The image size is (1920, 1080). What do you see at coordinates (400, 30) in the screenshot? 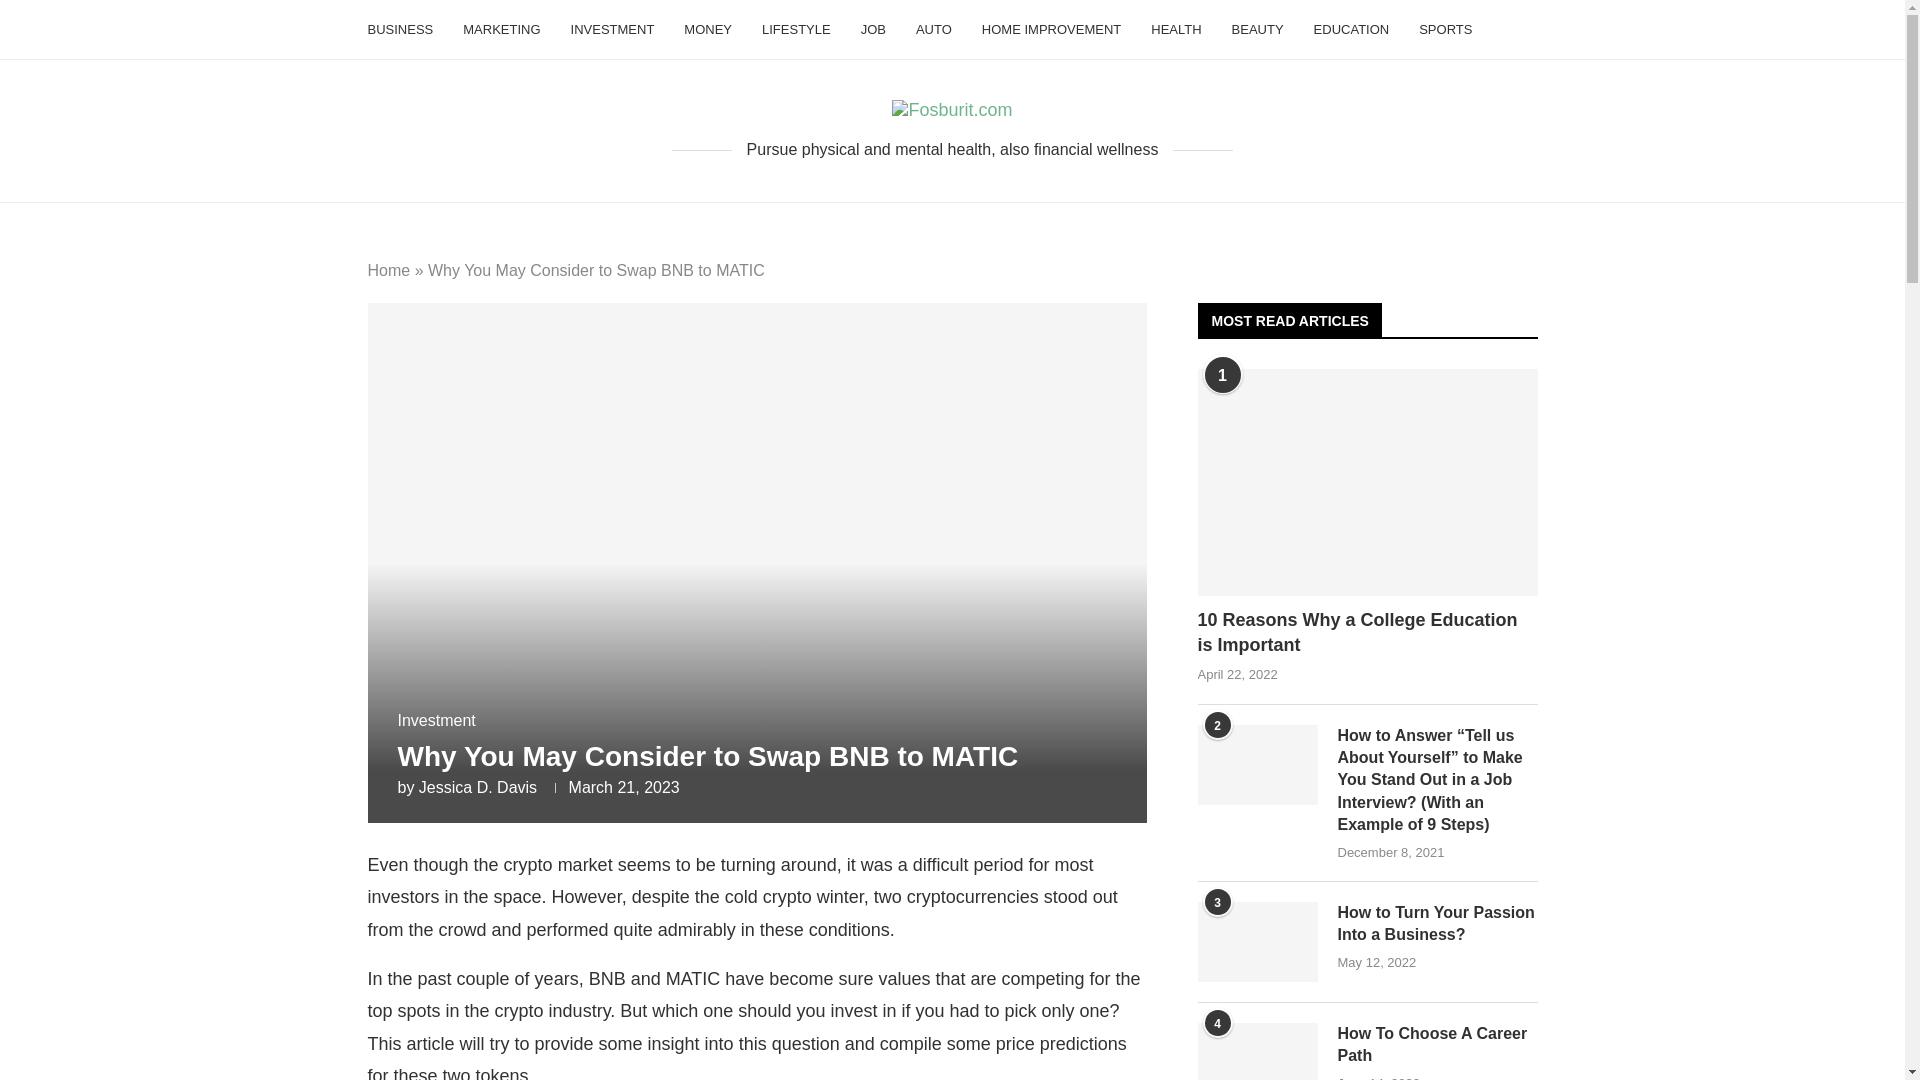
I see `BUSINESS` at bounding box center [400, 30].